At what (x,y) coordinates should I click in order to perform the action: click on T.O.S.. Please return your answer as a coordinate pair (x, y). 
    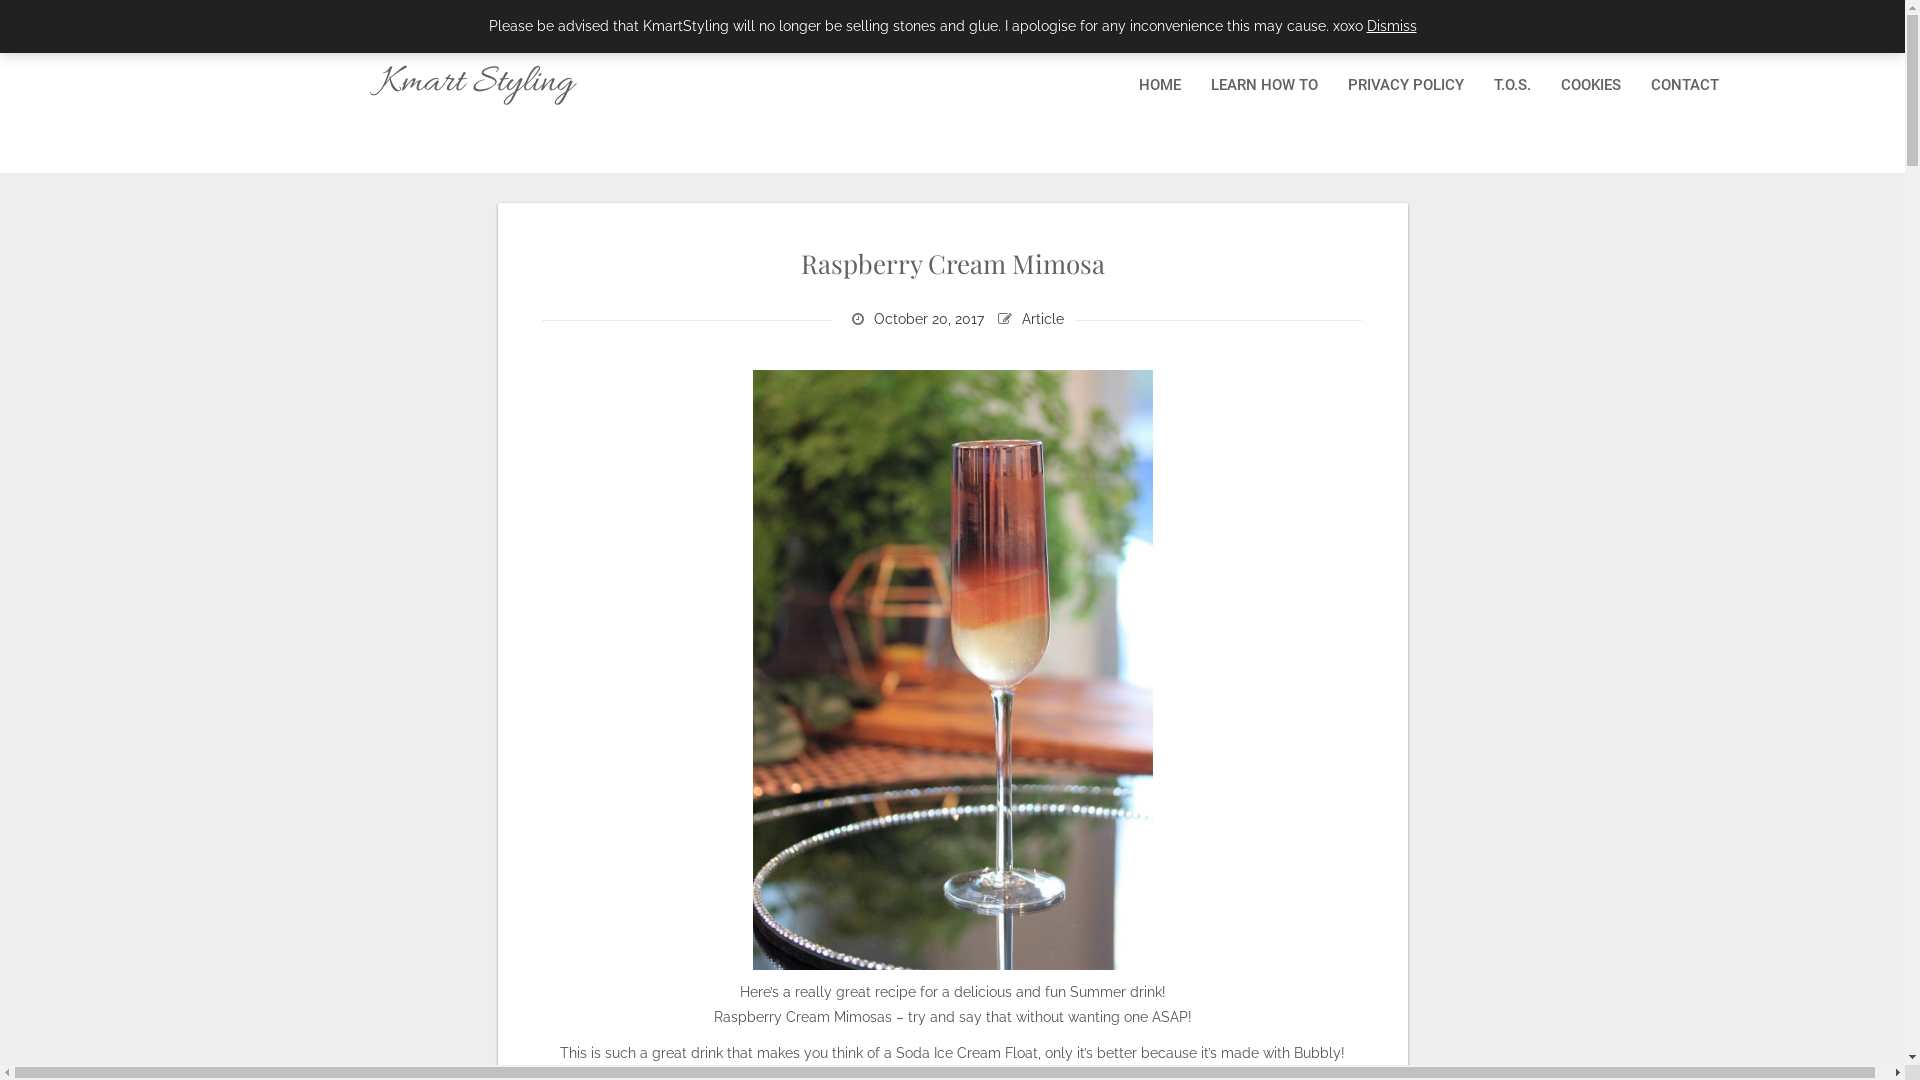
    Looking at the image, I should click on (1512, 86).